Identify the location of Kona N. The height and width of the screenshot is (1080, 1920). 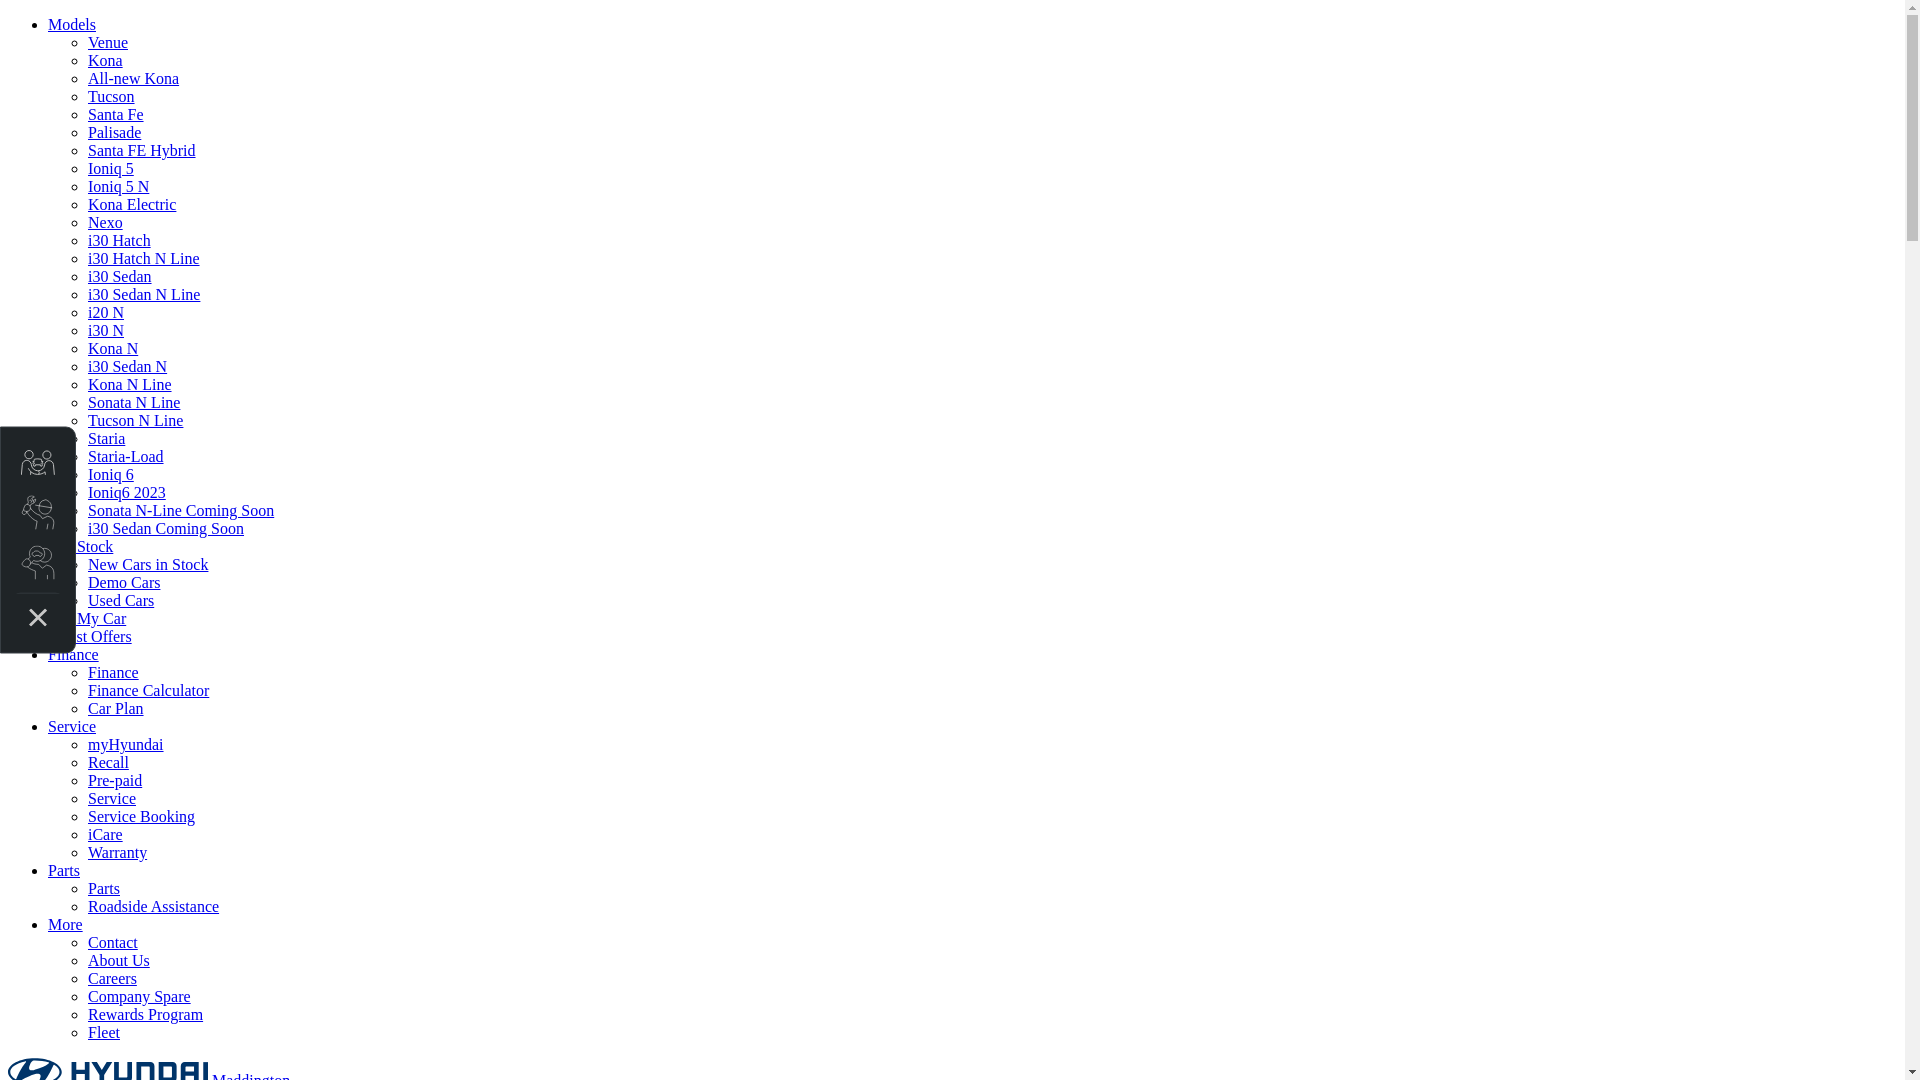
(113, 348).